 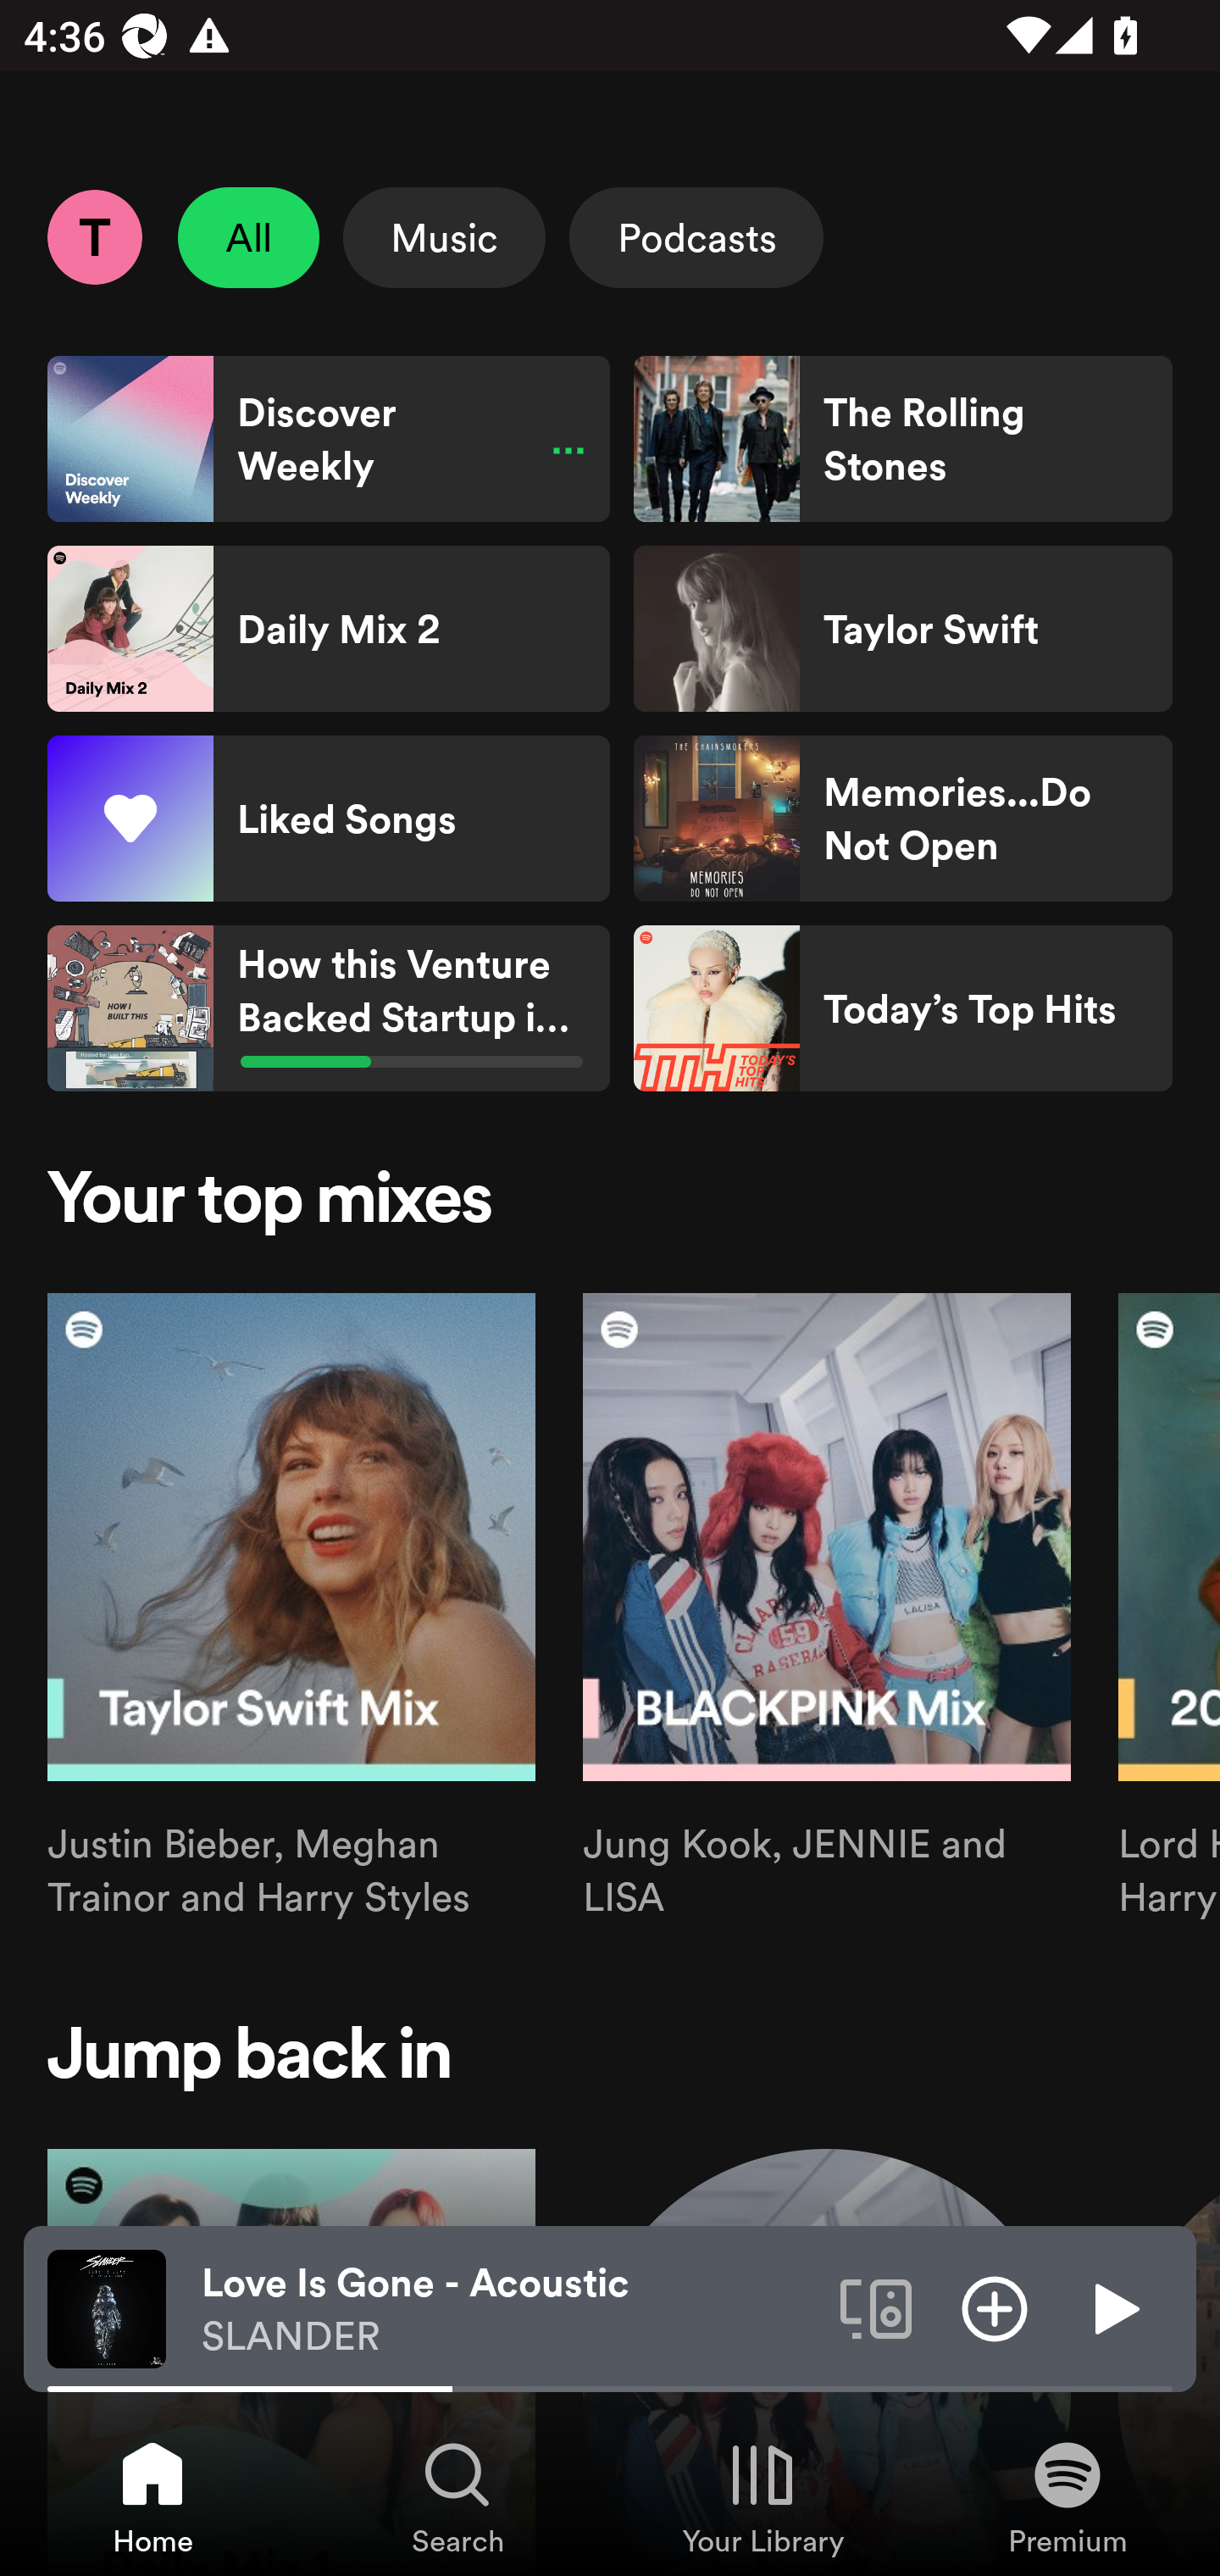 What do you see at coordinates (876, 2307) in the screenshot?
I see `Connect to a device. Opens the devices menu` at bounding box center [876, 2307].